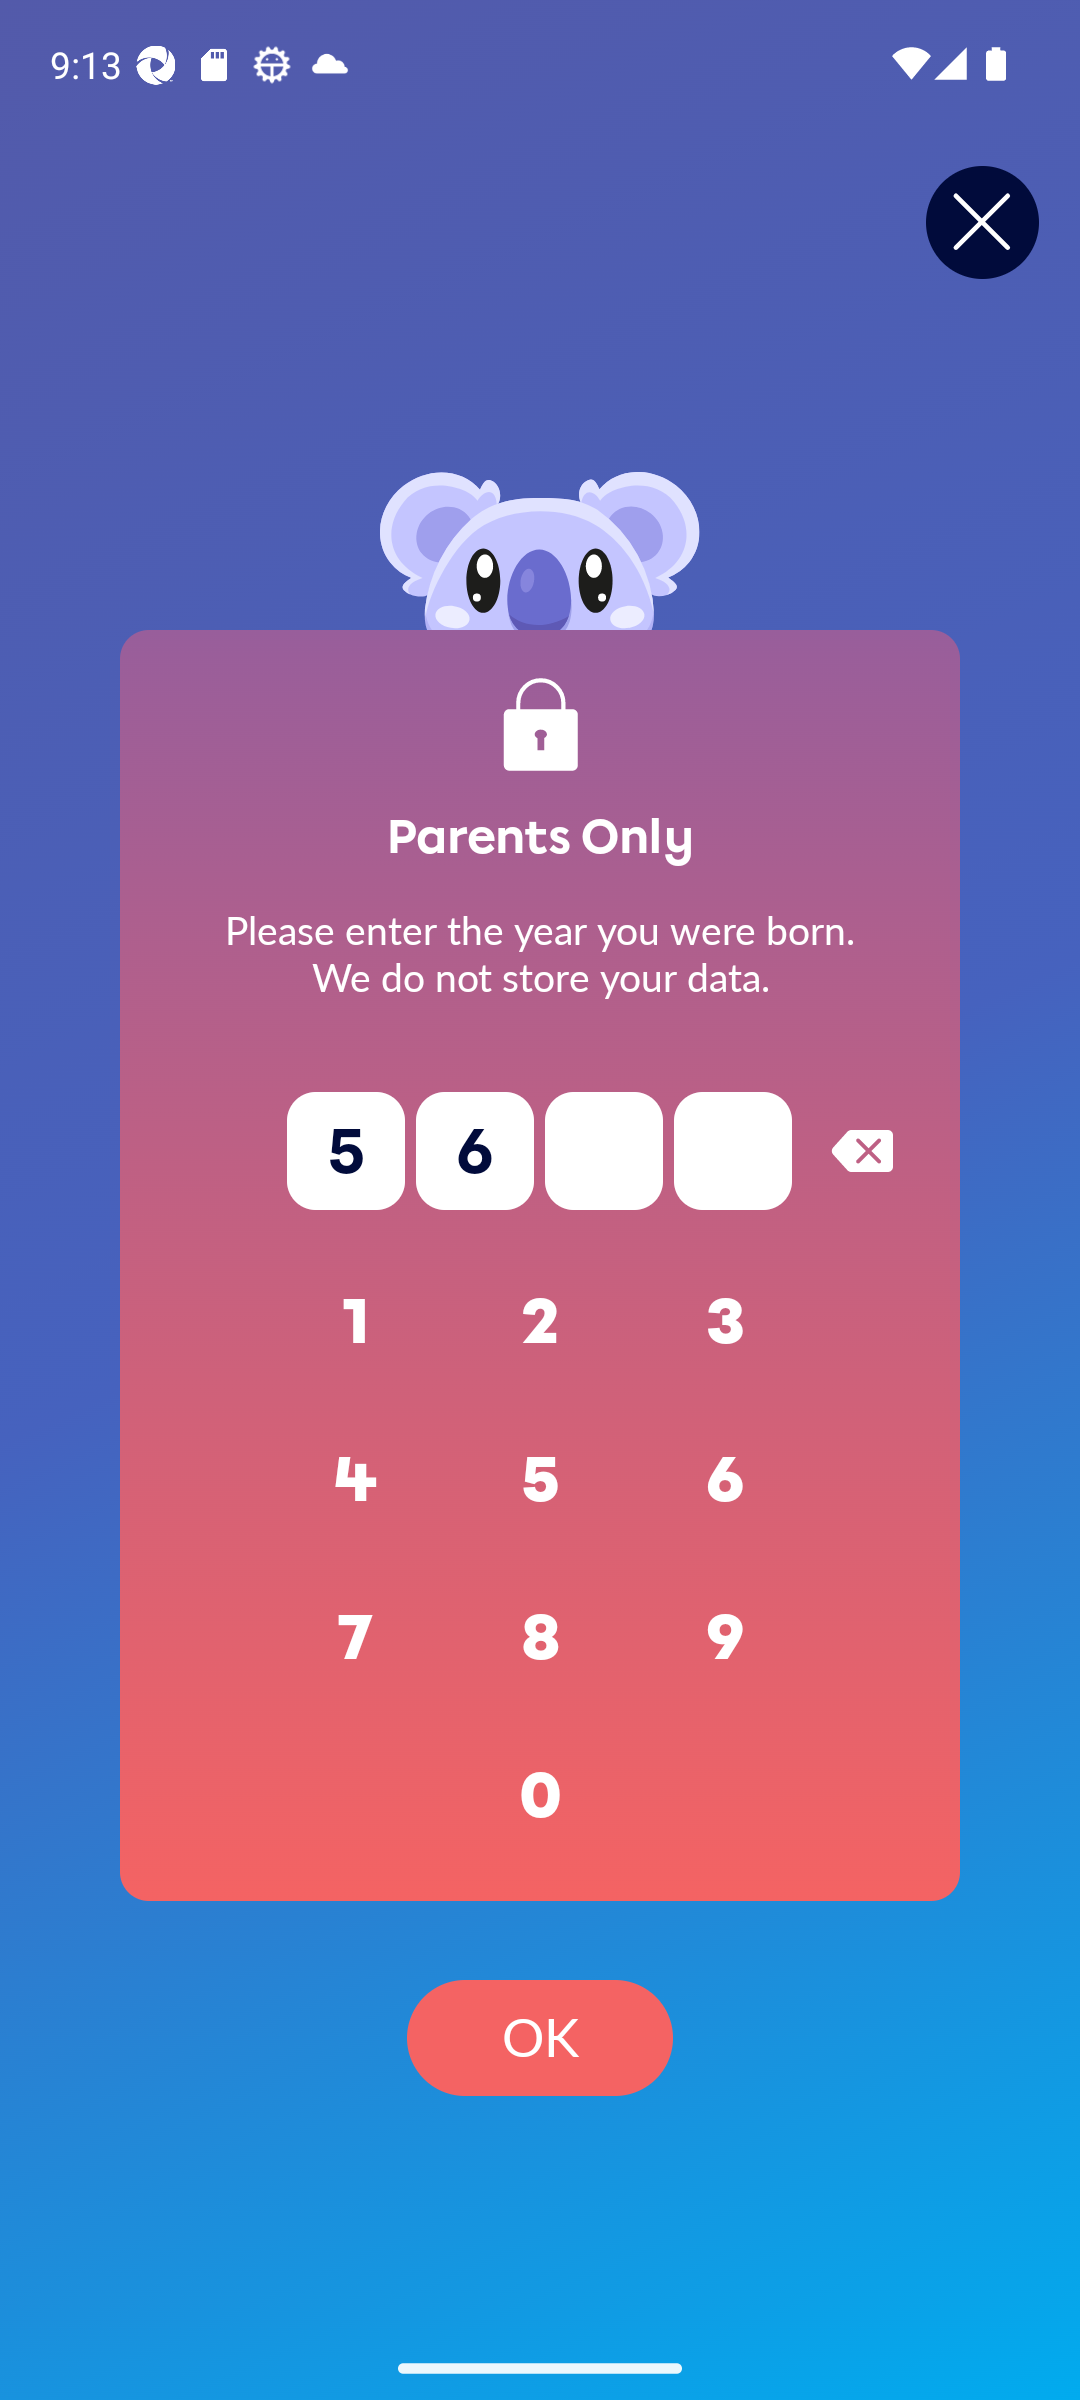 This screenshot has height=2400, width=1080. I want to click on 5, so click(540, 1480).